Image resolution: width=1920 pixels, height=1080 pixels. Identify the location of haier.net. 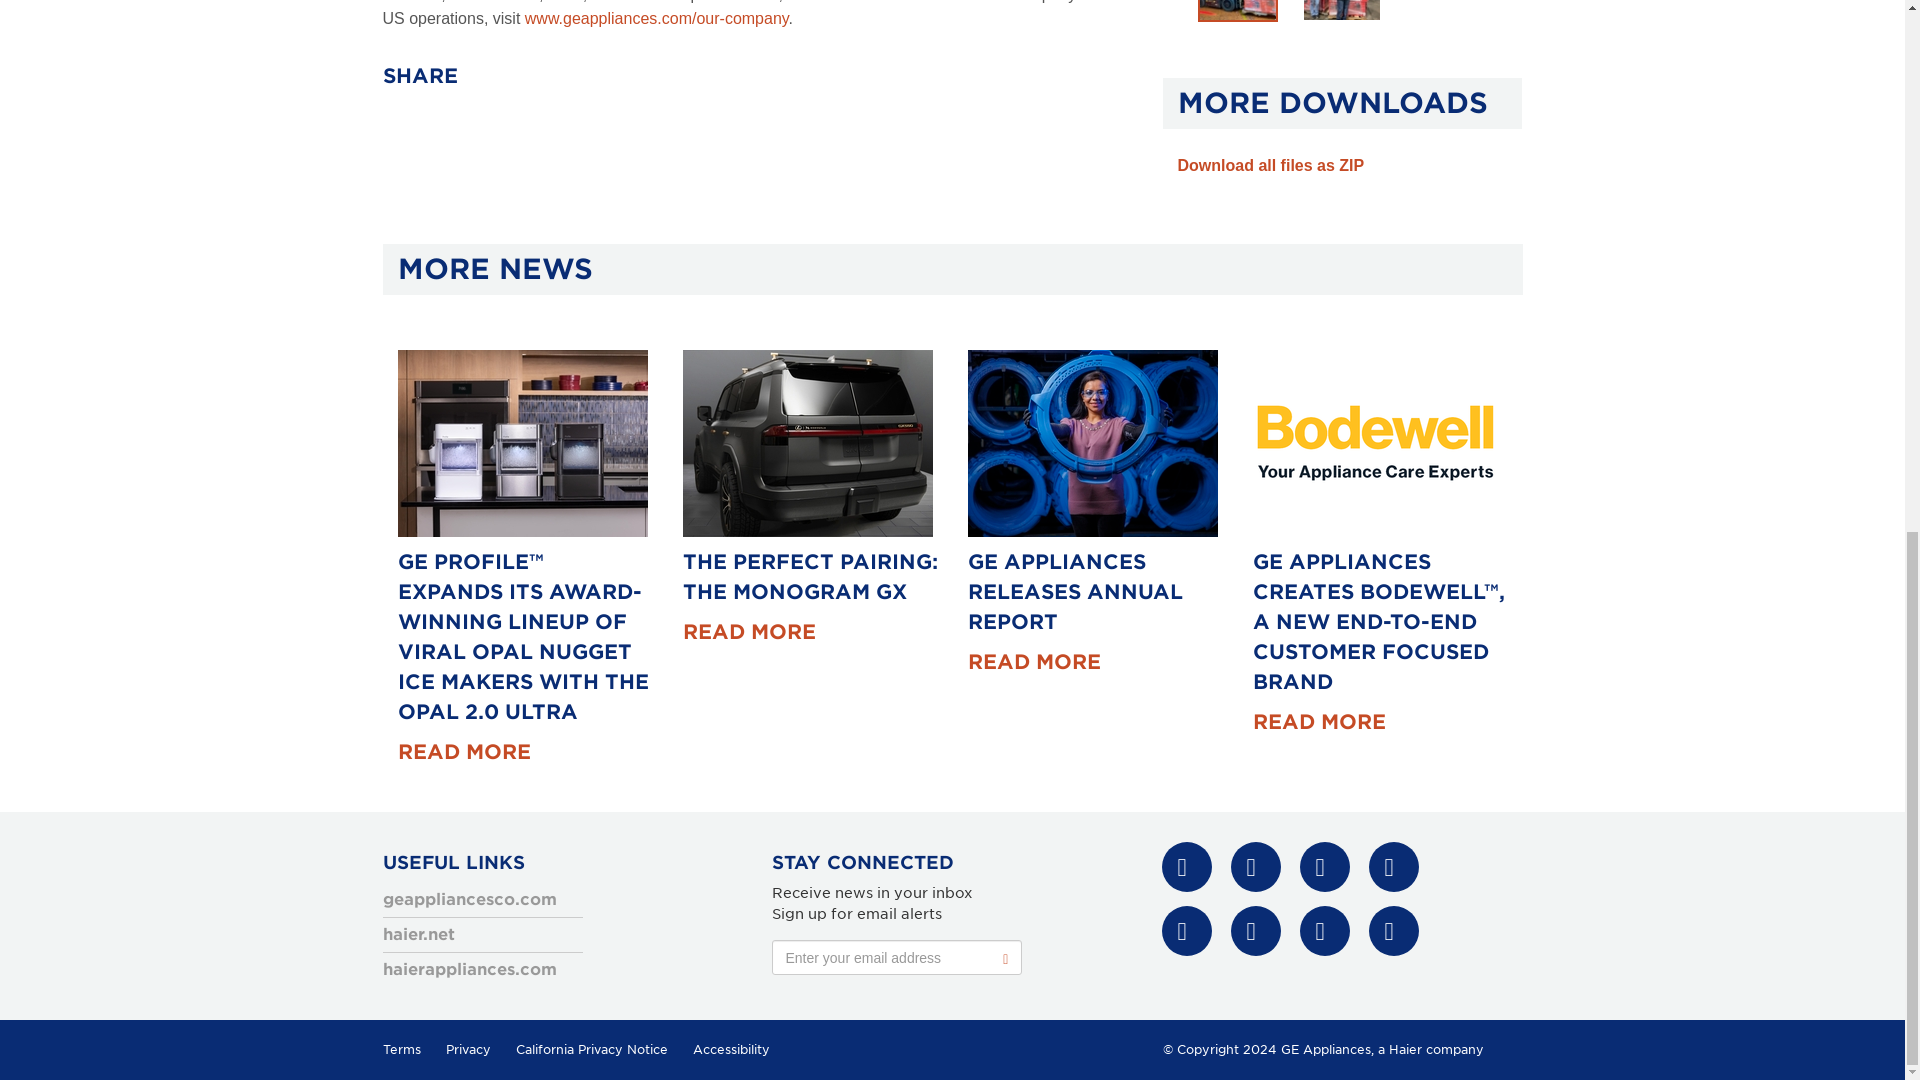
(418, 934).